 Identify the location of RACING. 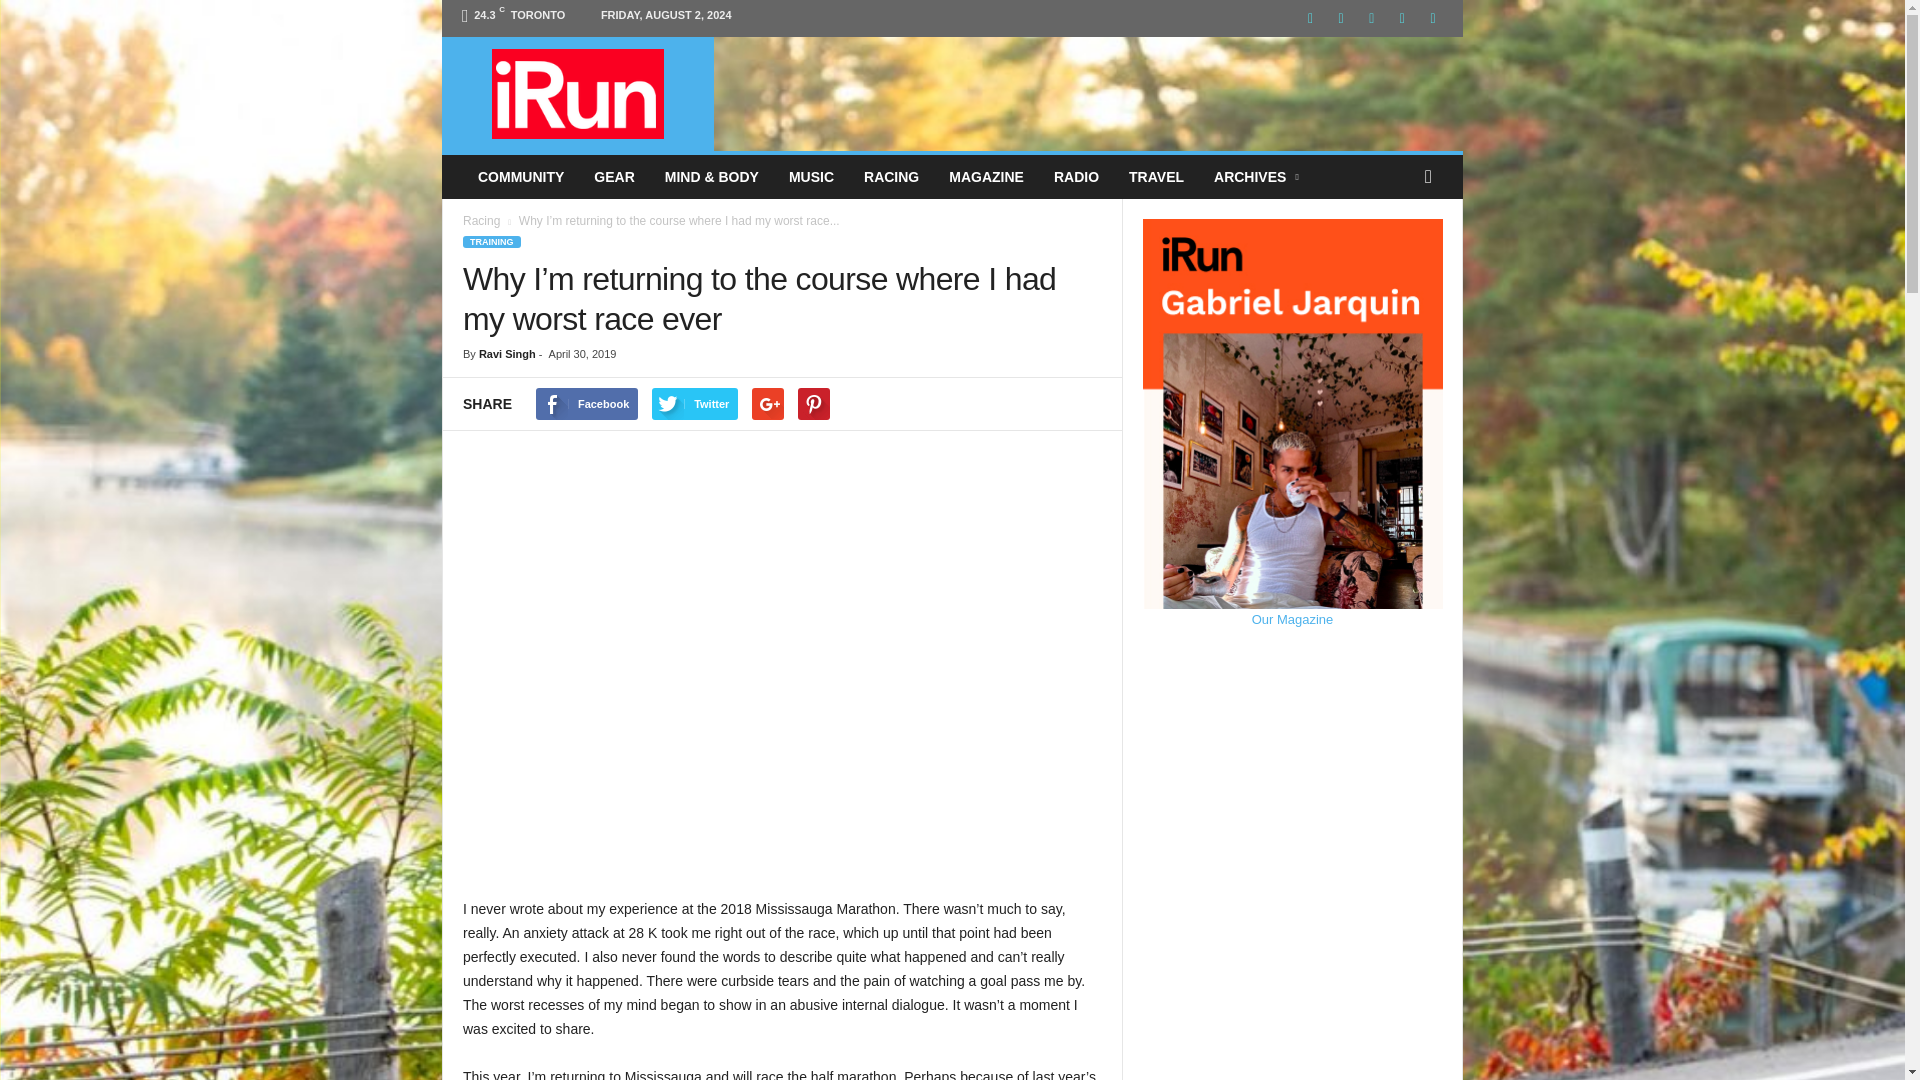
(890, 176).